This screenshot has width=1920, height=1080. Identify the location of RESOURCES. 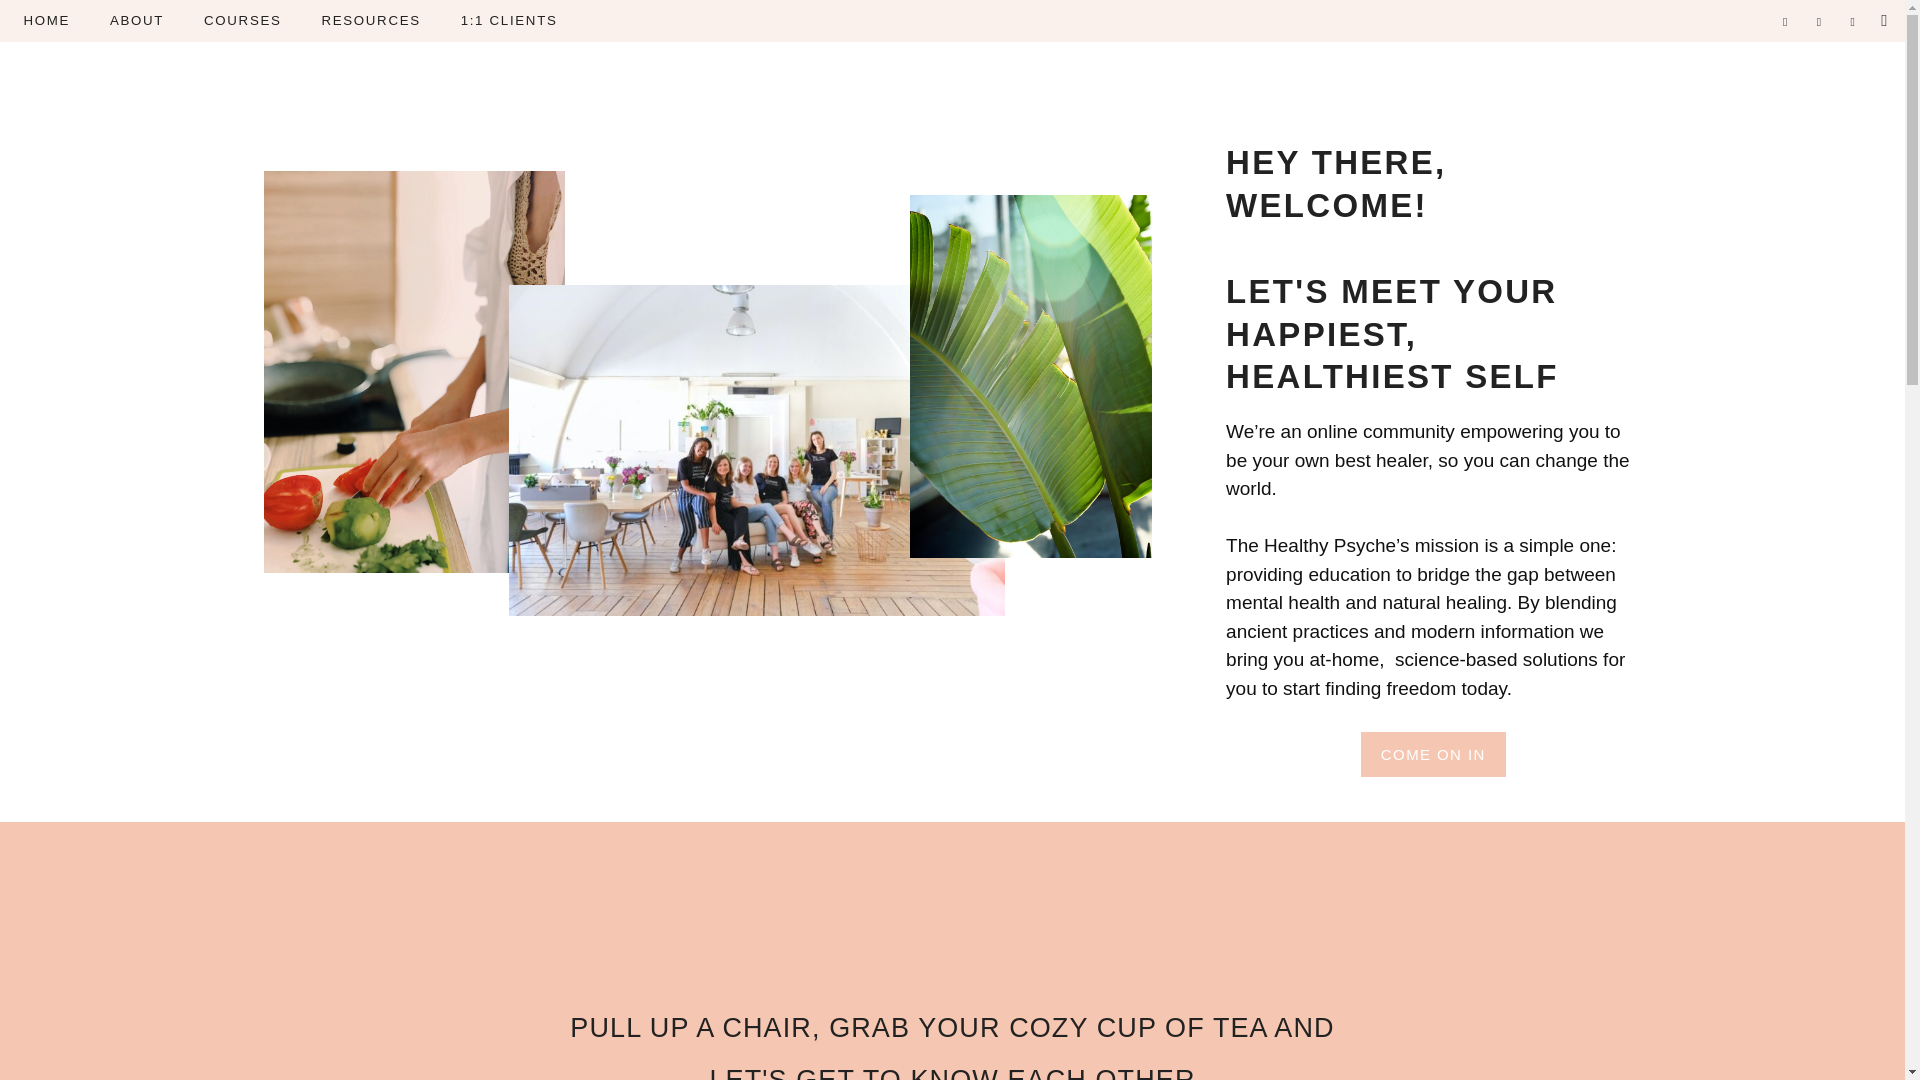
(370, 20).